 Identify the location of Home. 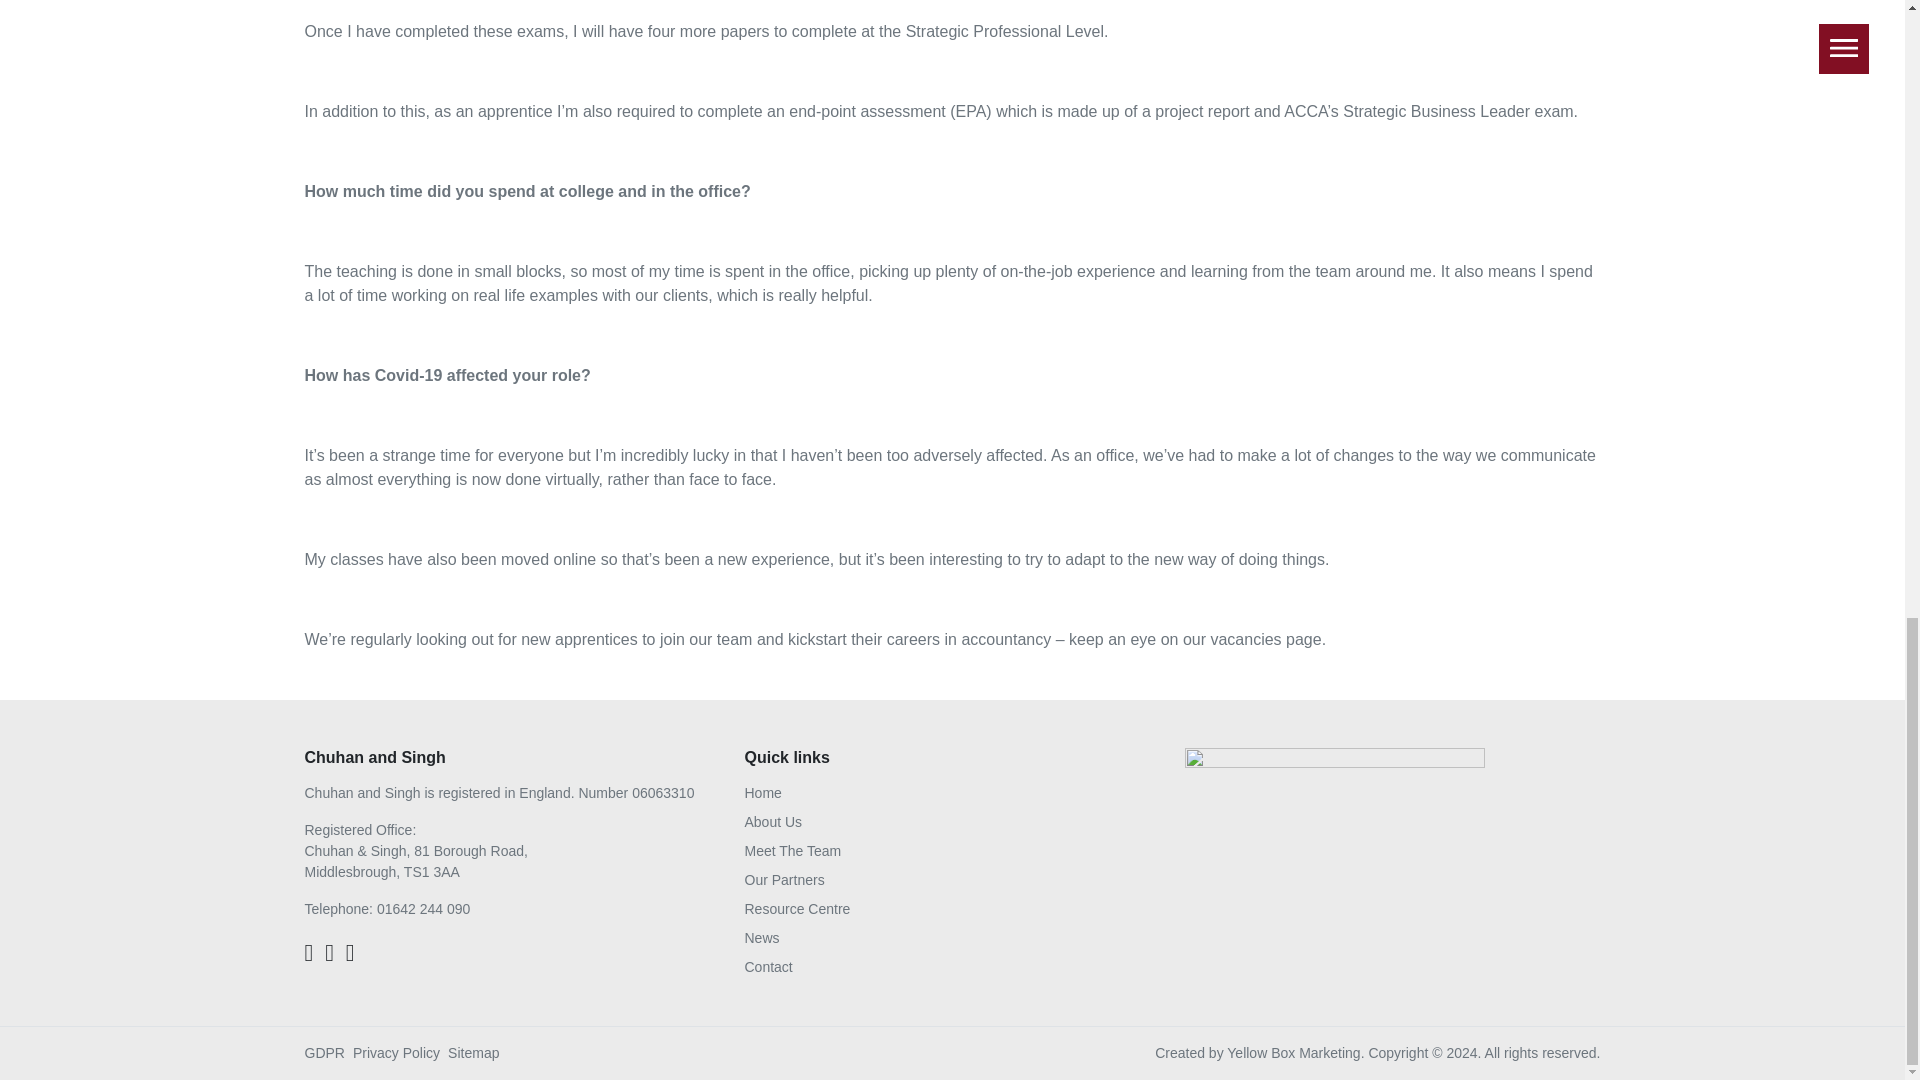
(762, 793).